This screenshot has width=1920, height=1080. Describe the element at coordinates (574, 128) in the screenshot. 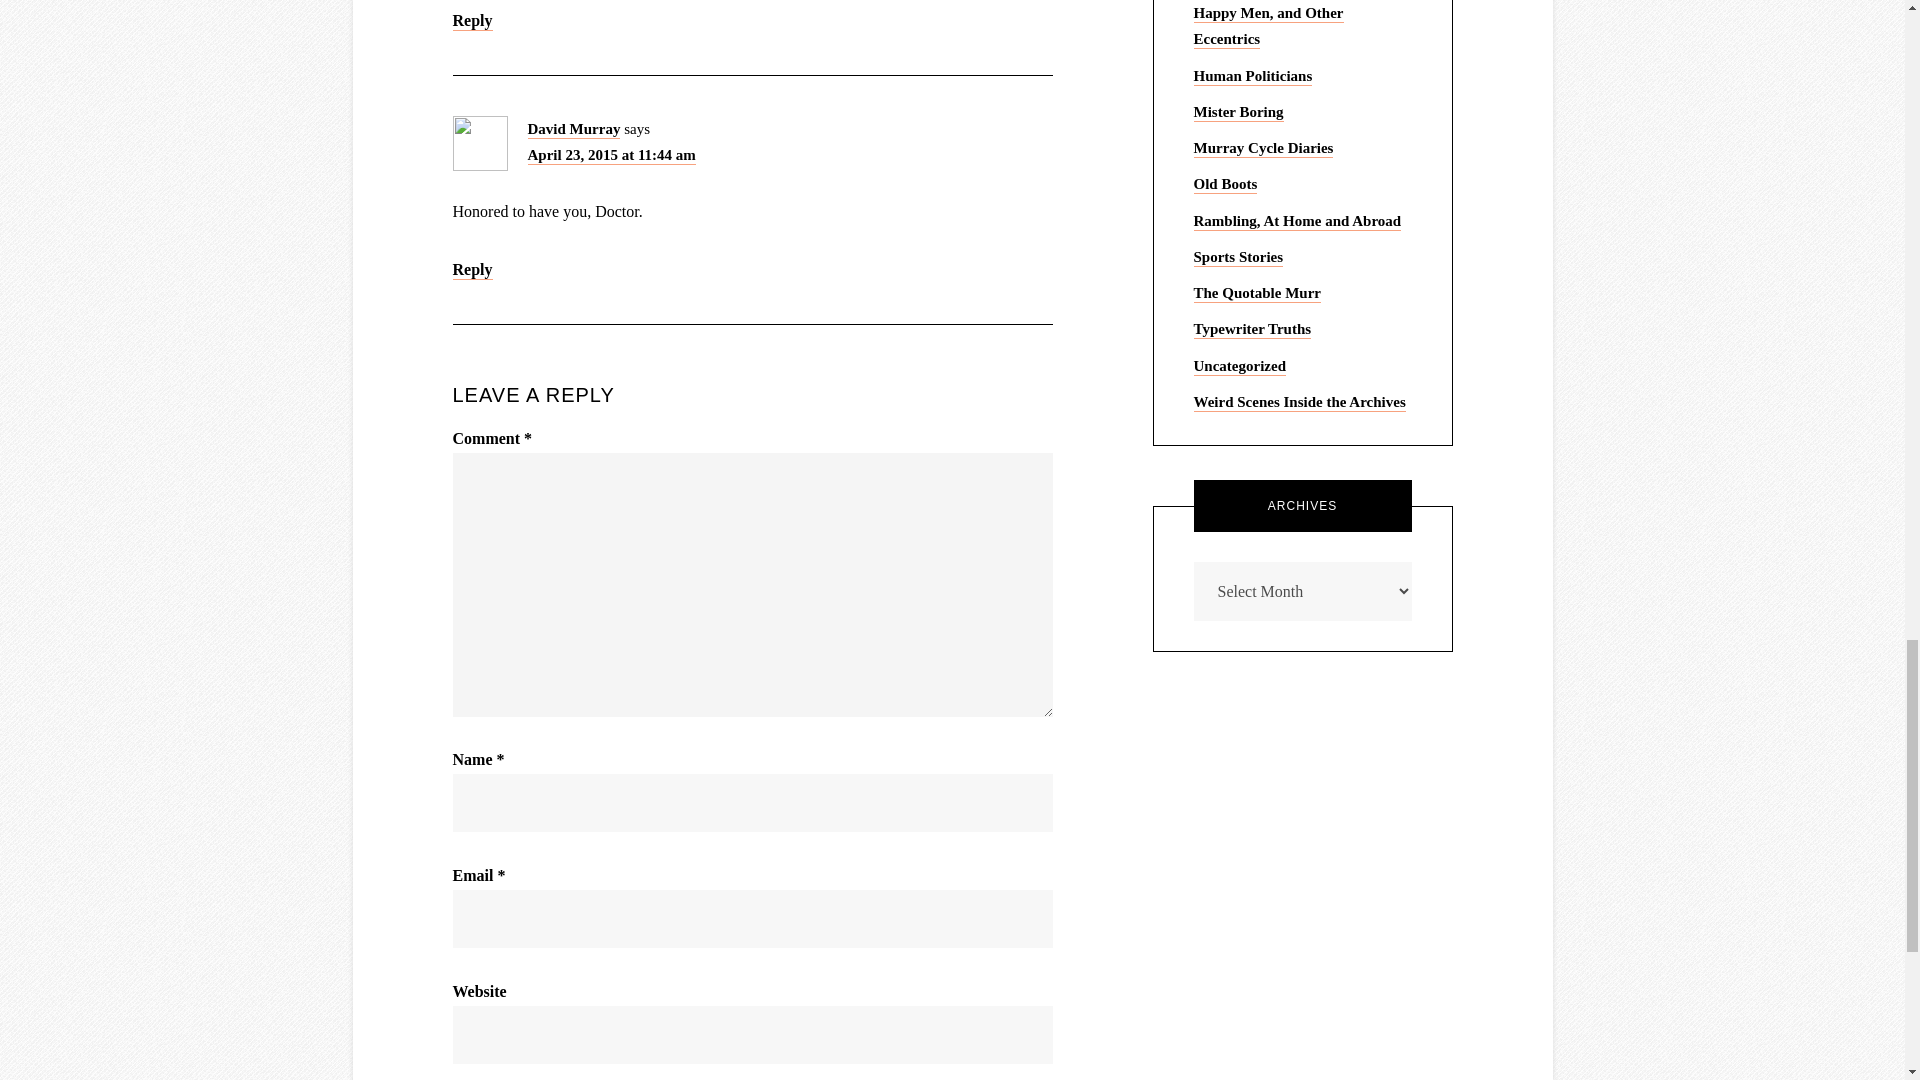

I see `David Murray` at that location.